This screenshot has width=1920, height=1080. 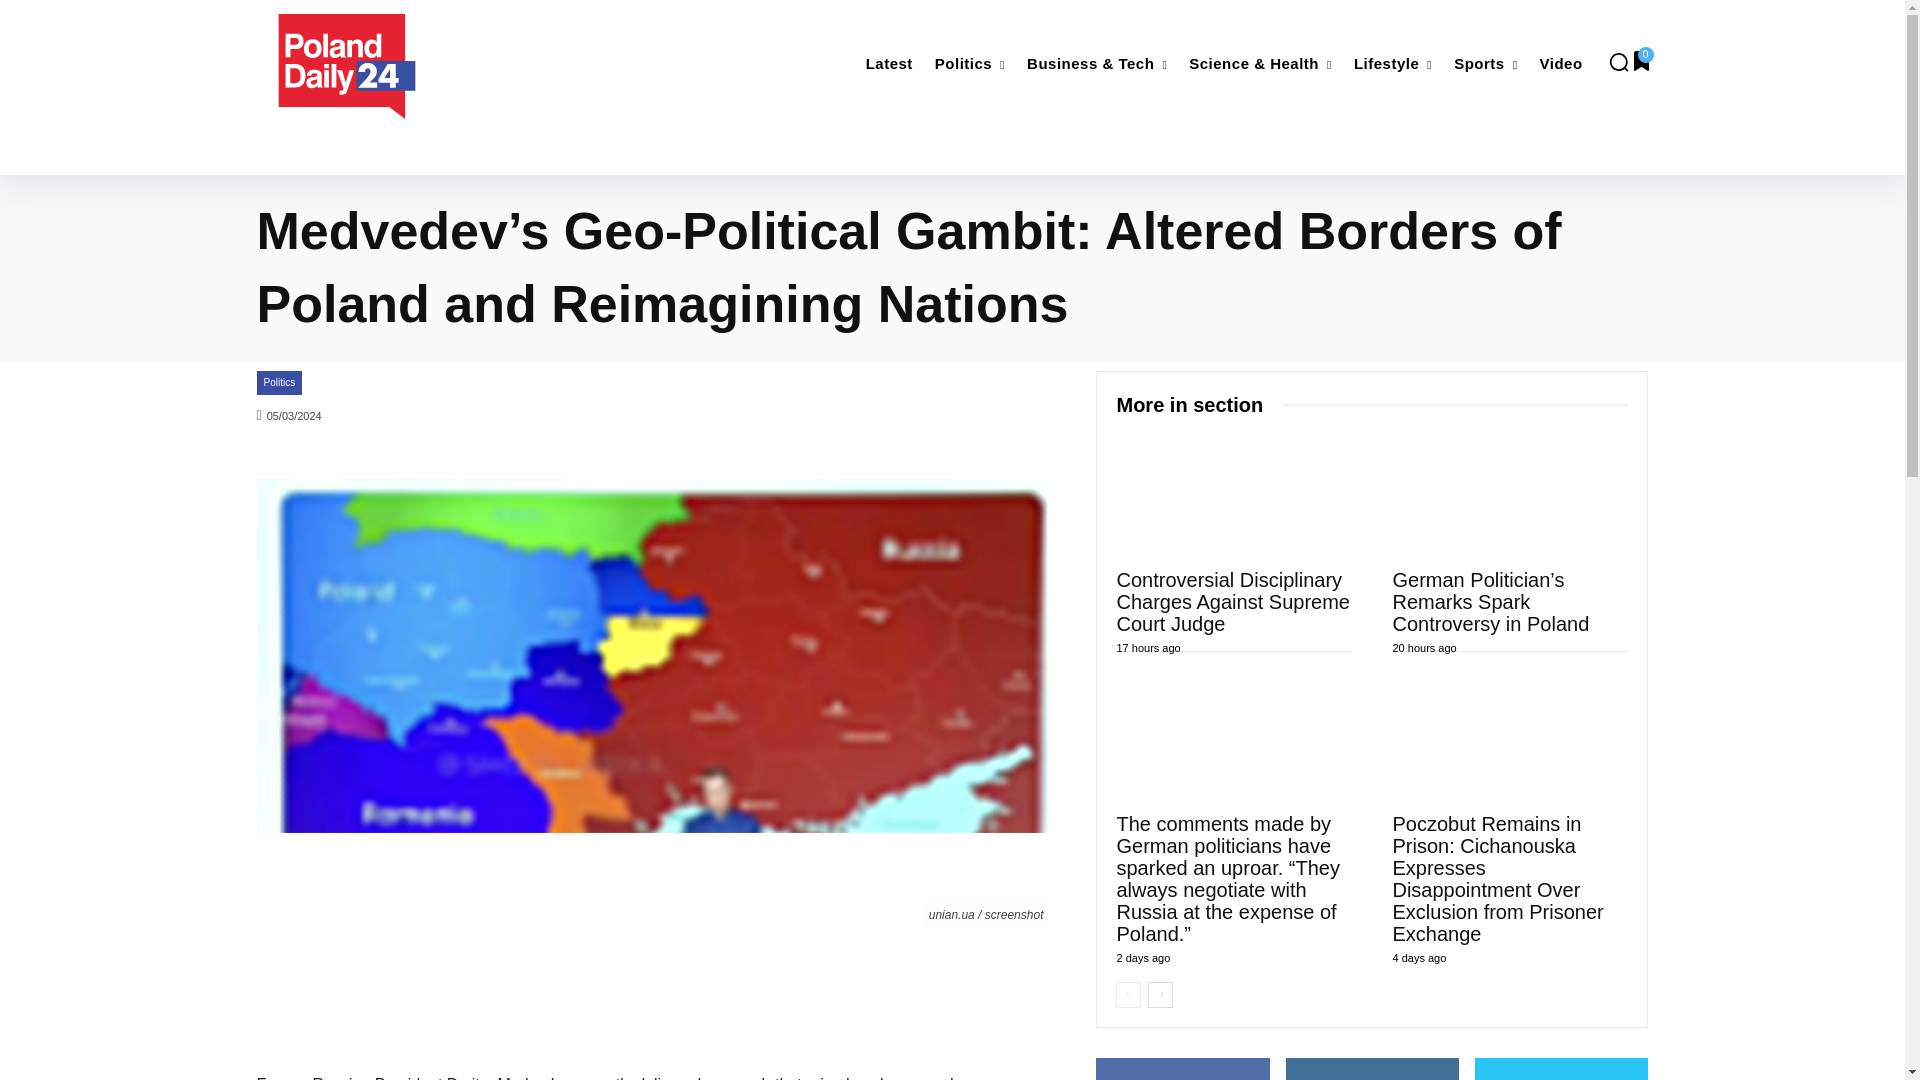 What do you see at coordinates (970, 64) in the screenshot?
I see `Politics` at bounding box center [970, 64].